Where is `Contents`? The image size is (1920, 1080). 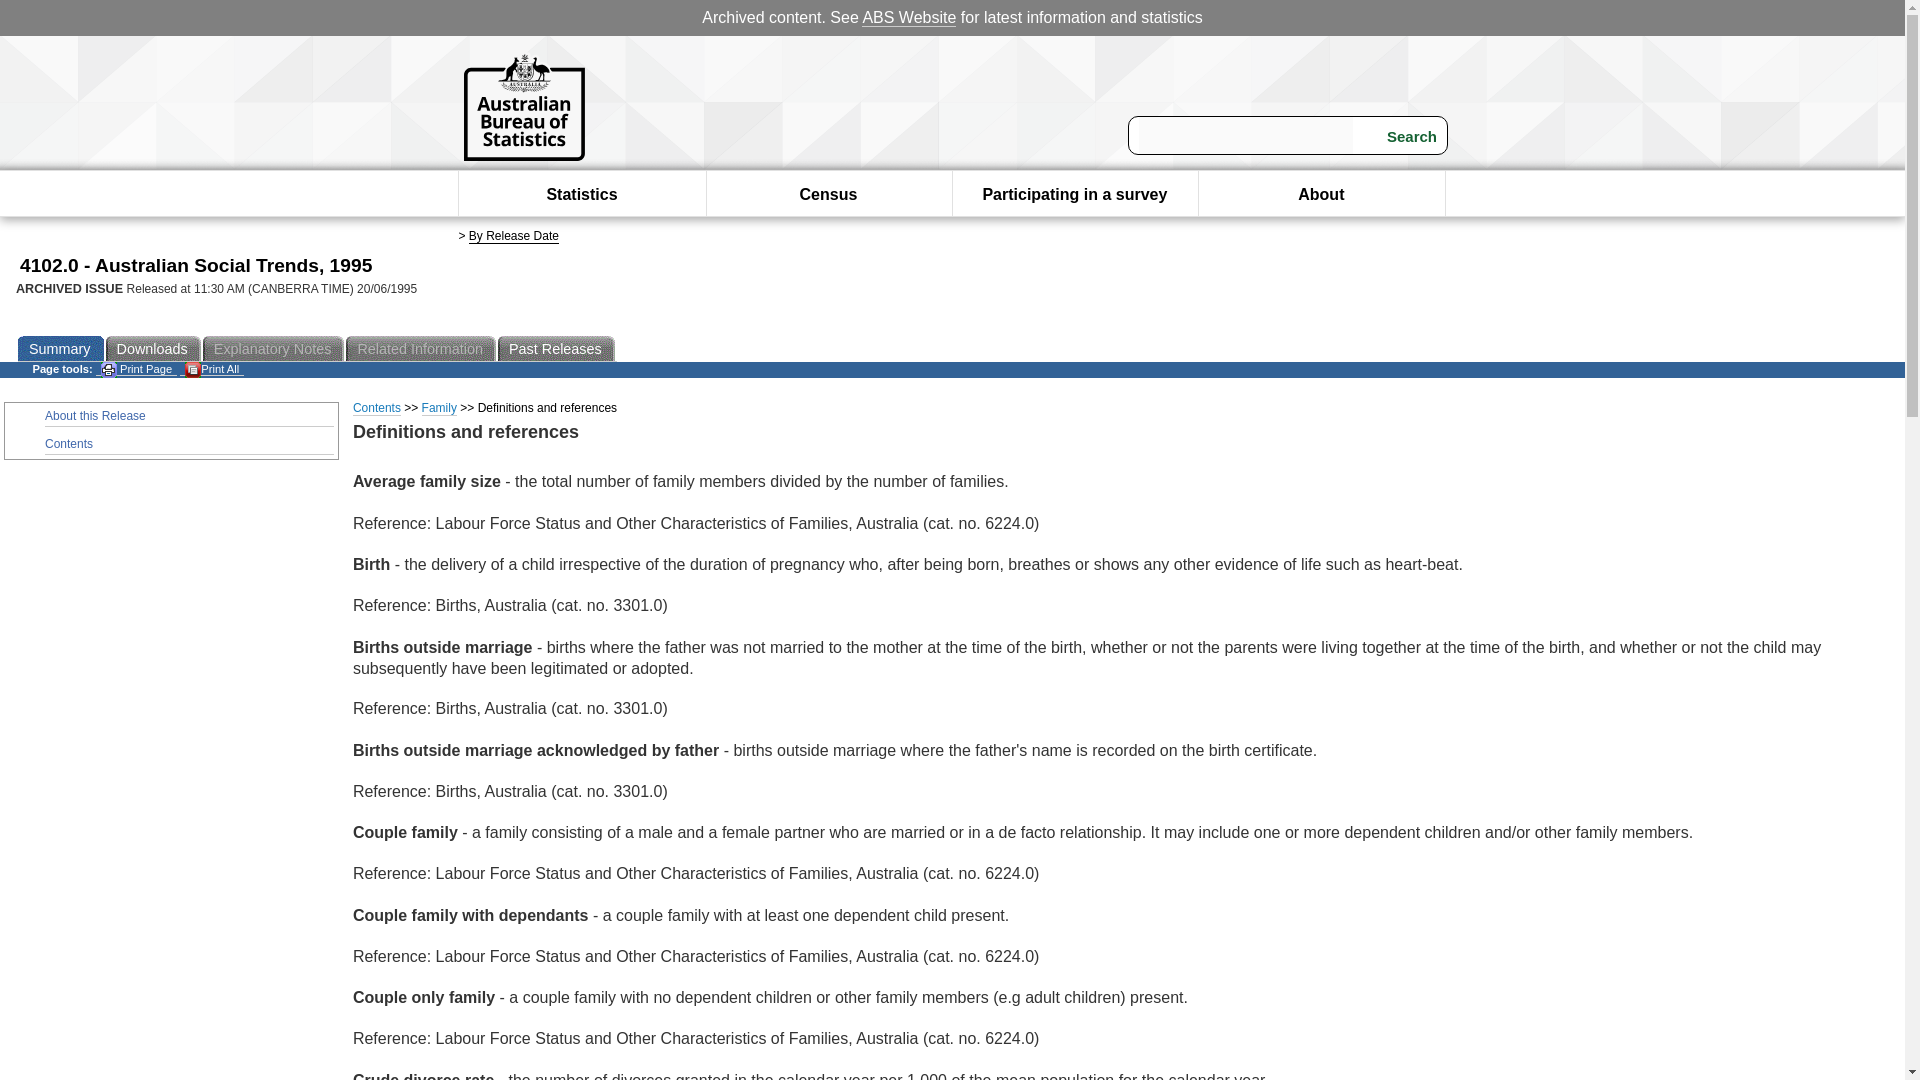
Contents is located at coordinates (377, 408).